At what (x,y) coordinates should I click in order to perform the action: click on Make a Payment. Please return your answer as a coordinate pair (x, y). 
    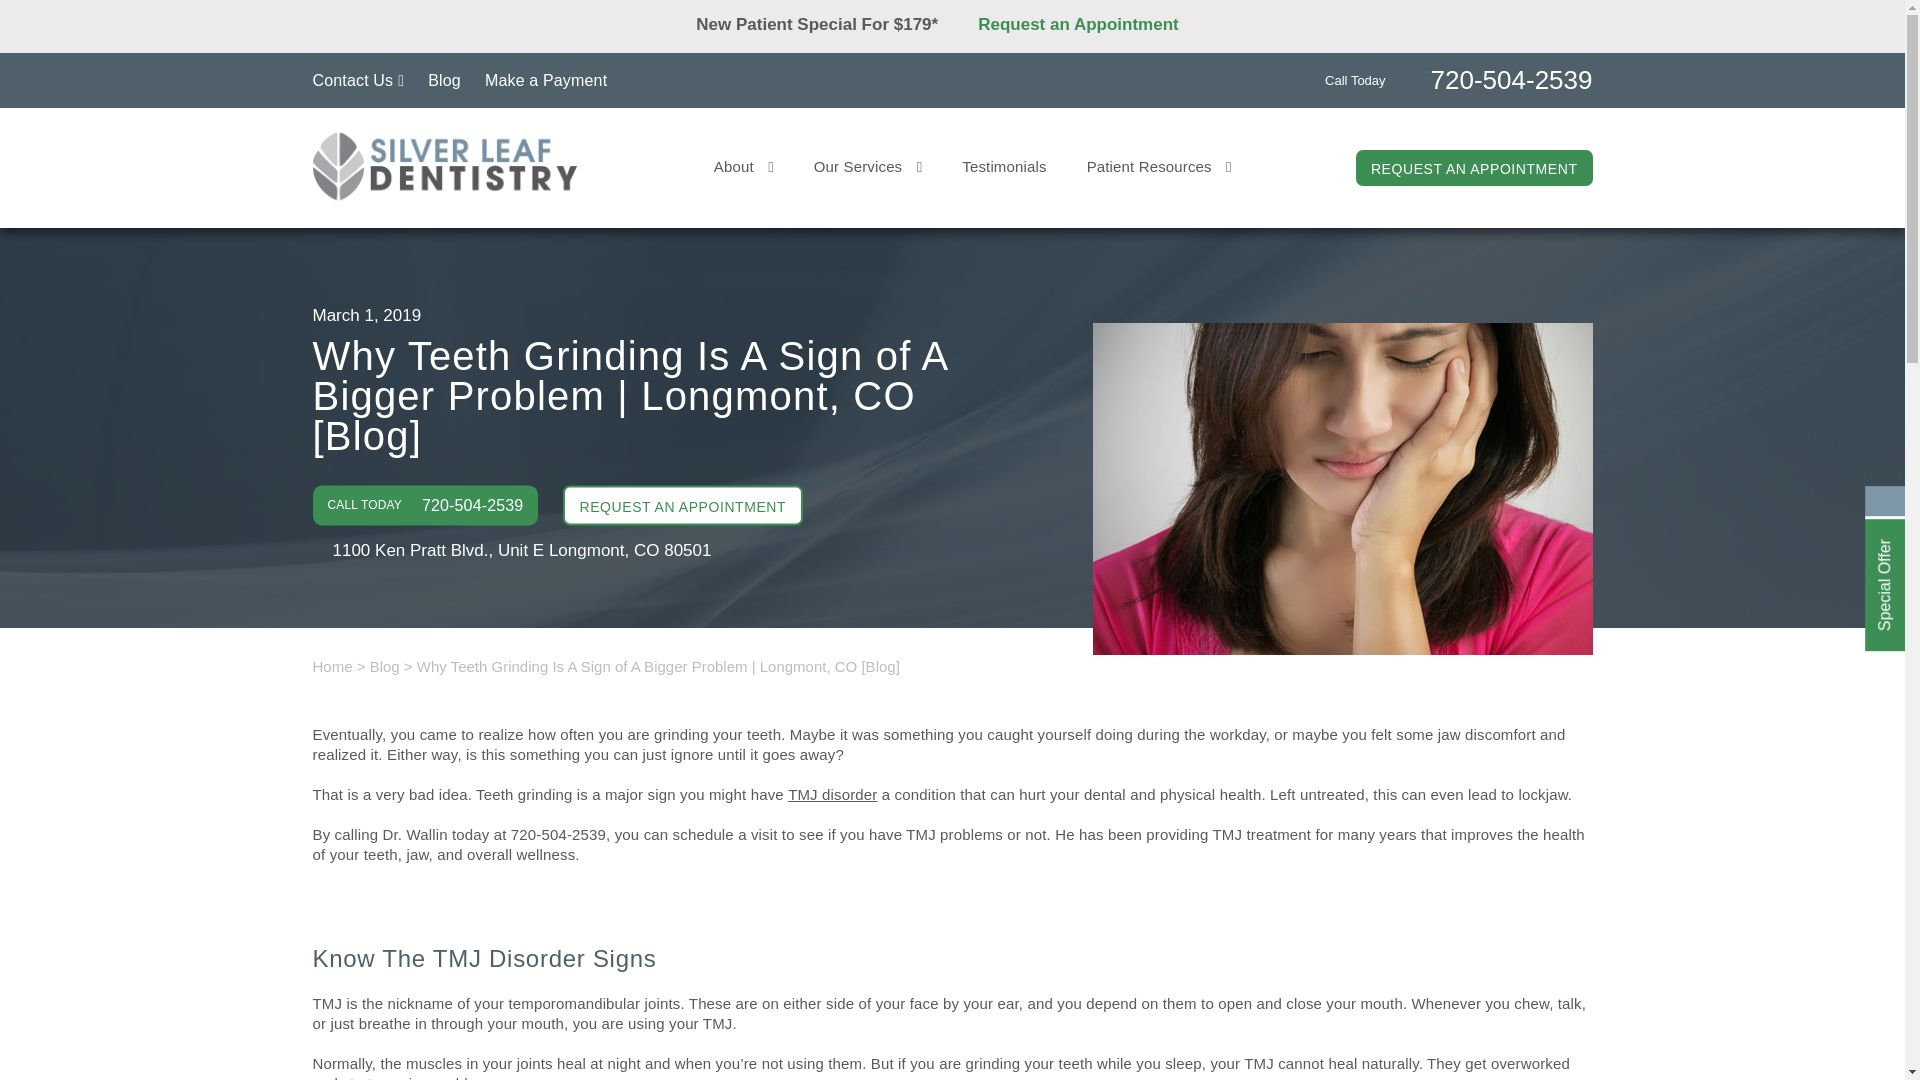
    Looking at the image, I should click on (546, 80).